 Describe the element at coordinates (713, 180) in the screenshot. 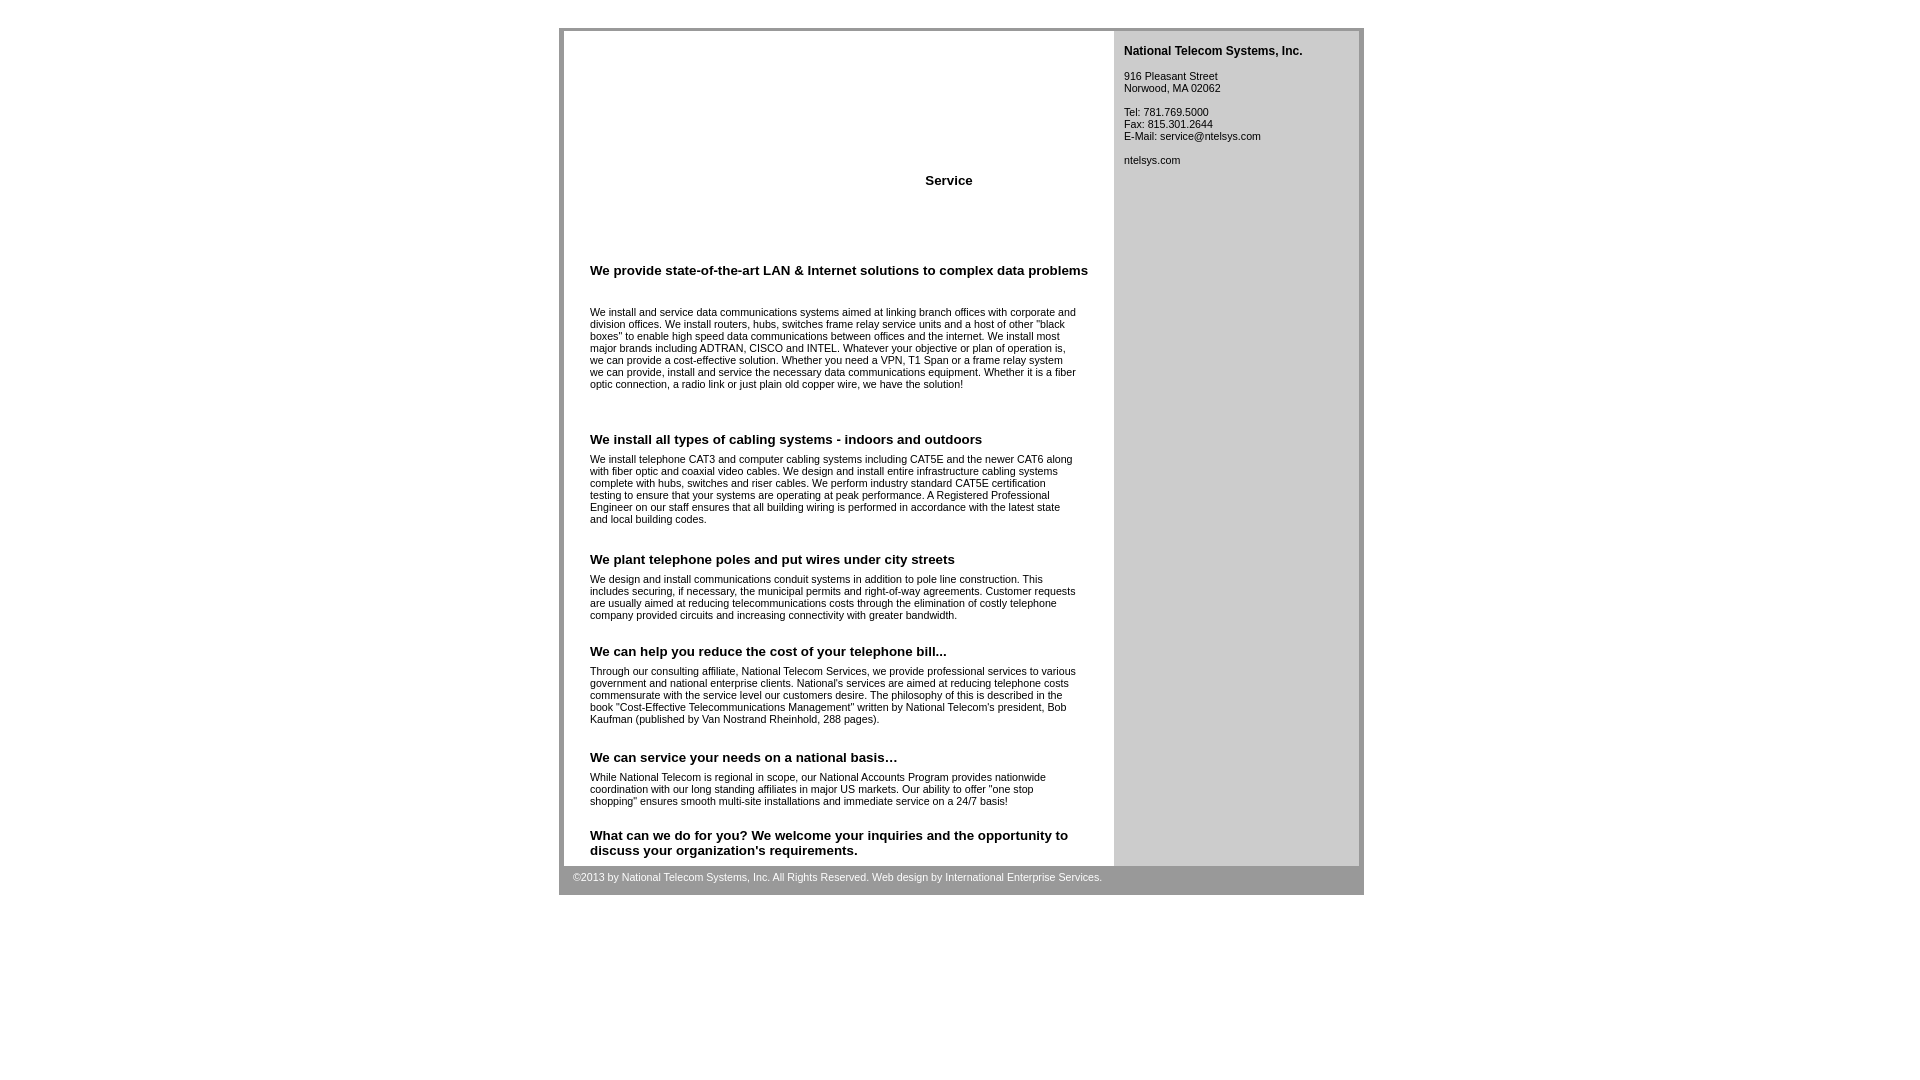

I see `Telecommunications Management` at that location.